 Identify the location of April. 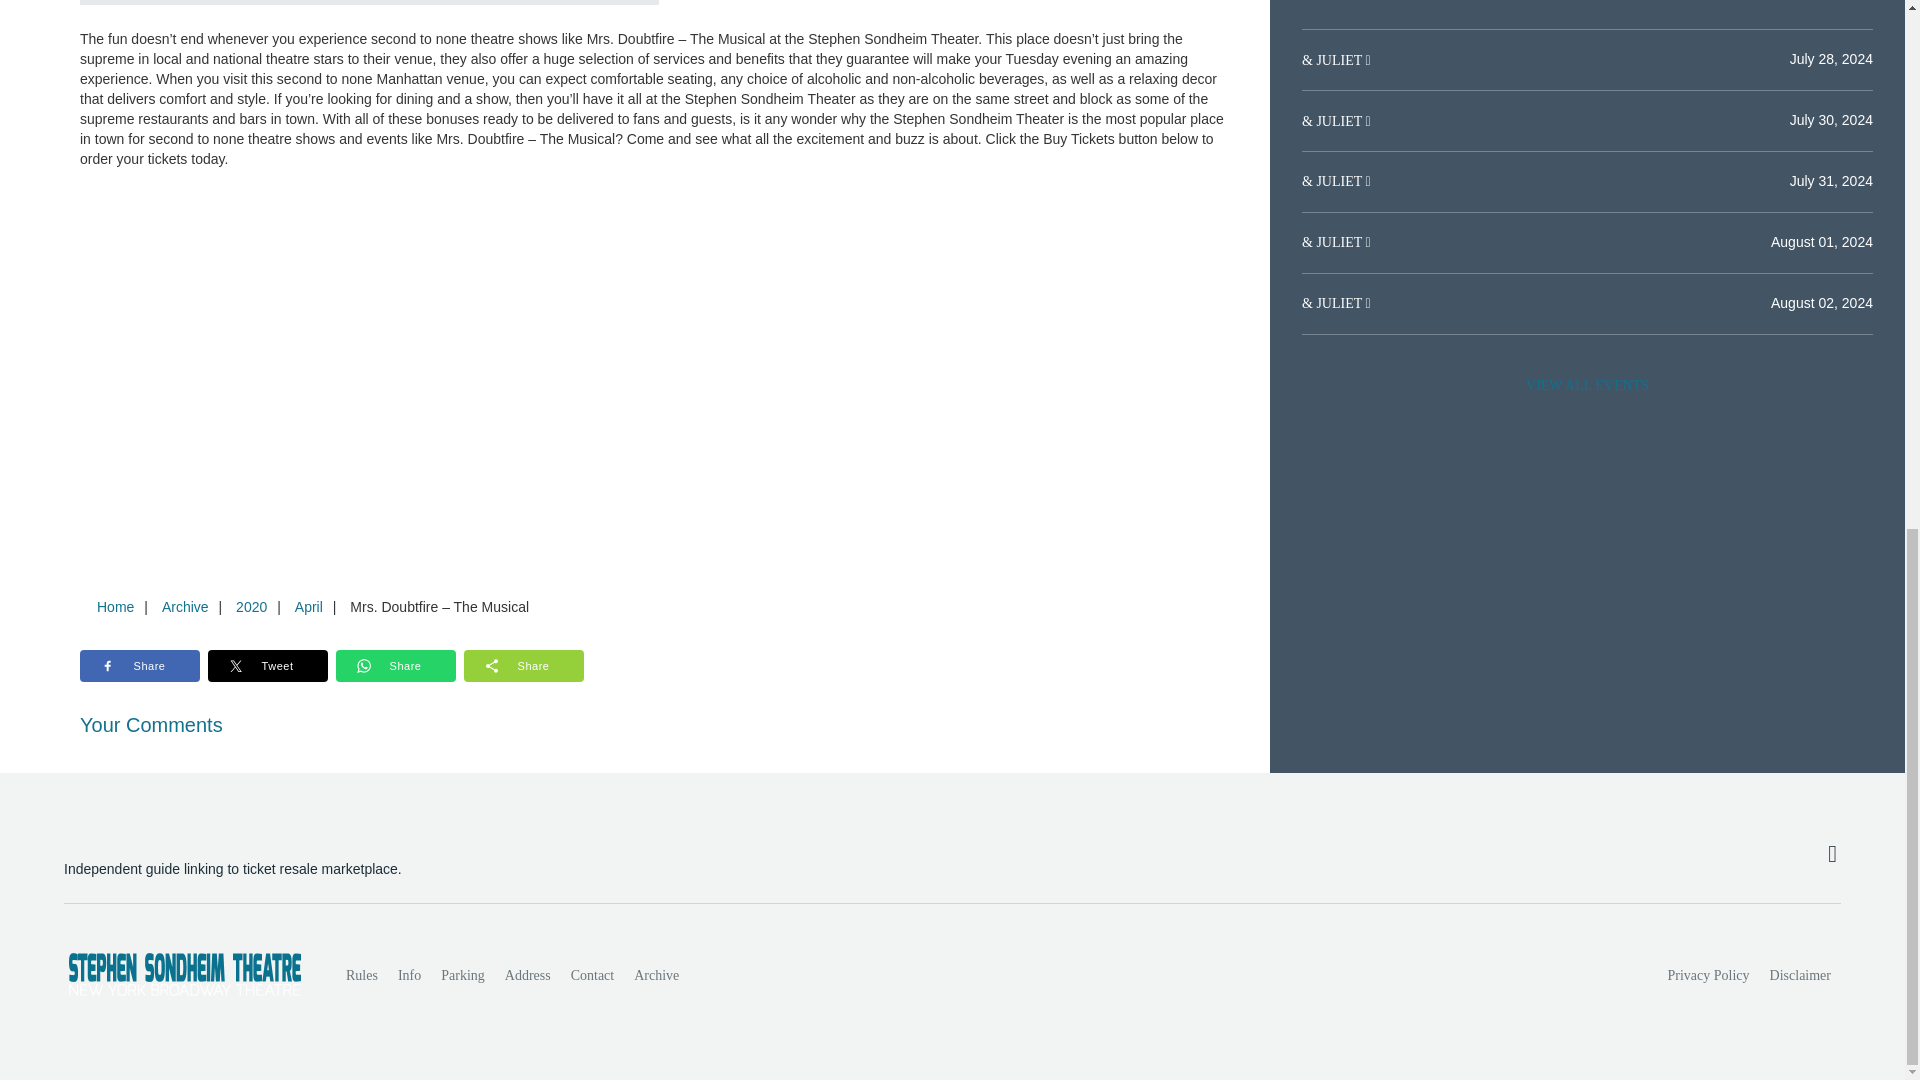
(308, 606).